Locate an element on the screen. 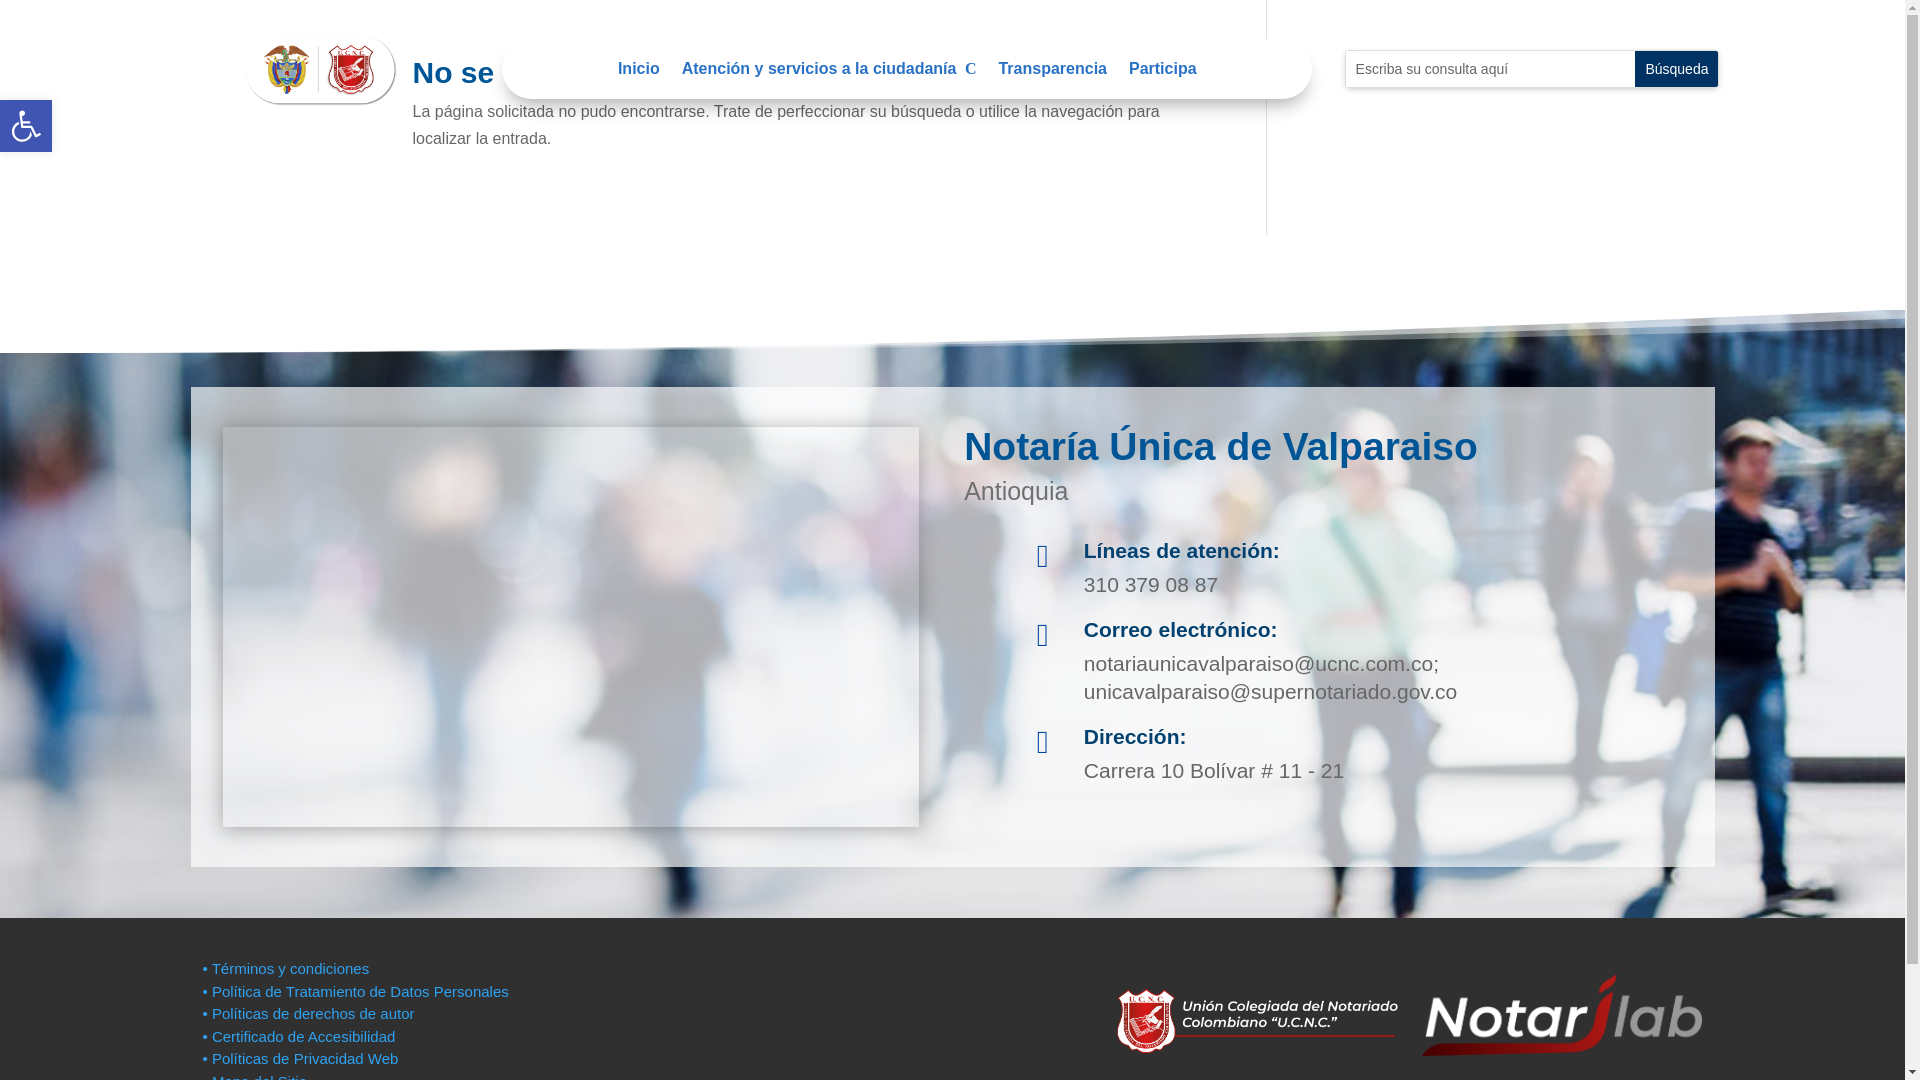 This screenshot has height=1080, width=1920. Herramientas de accesibilidad is located at coordinates (26, 126).